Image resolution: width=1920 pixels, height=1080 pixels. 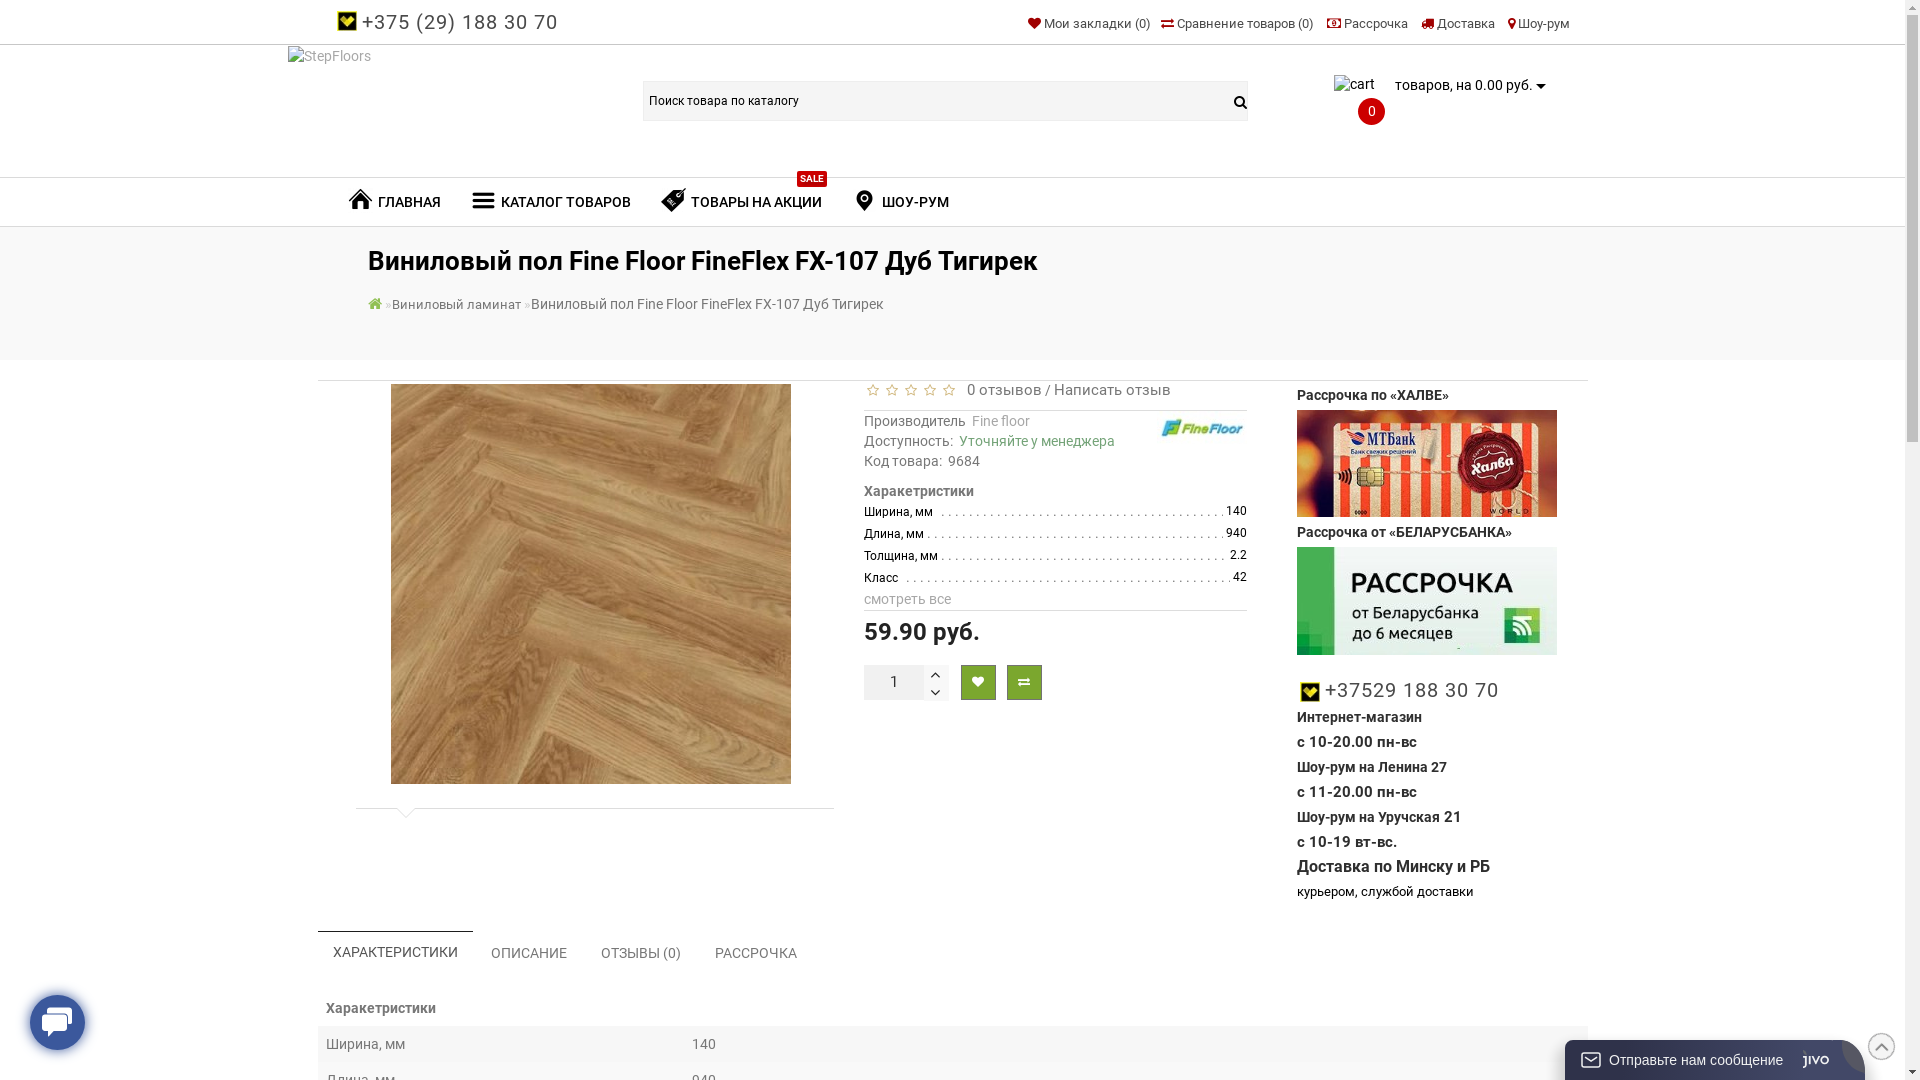 What do you see at coordinates (936, 692) in the screenshot?
I see ` ` at bounding box center [936, 692].